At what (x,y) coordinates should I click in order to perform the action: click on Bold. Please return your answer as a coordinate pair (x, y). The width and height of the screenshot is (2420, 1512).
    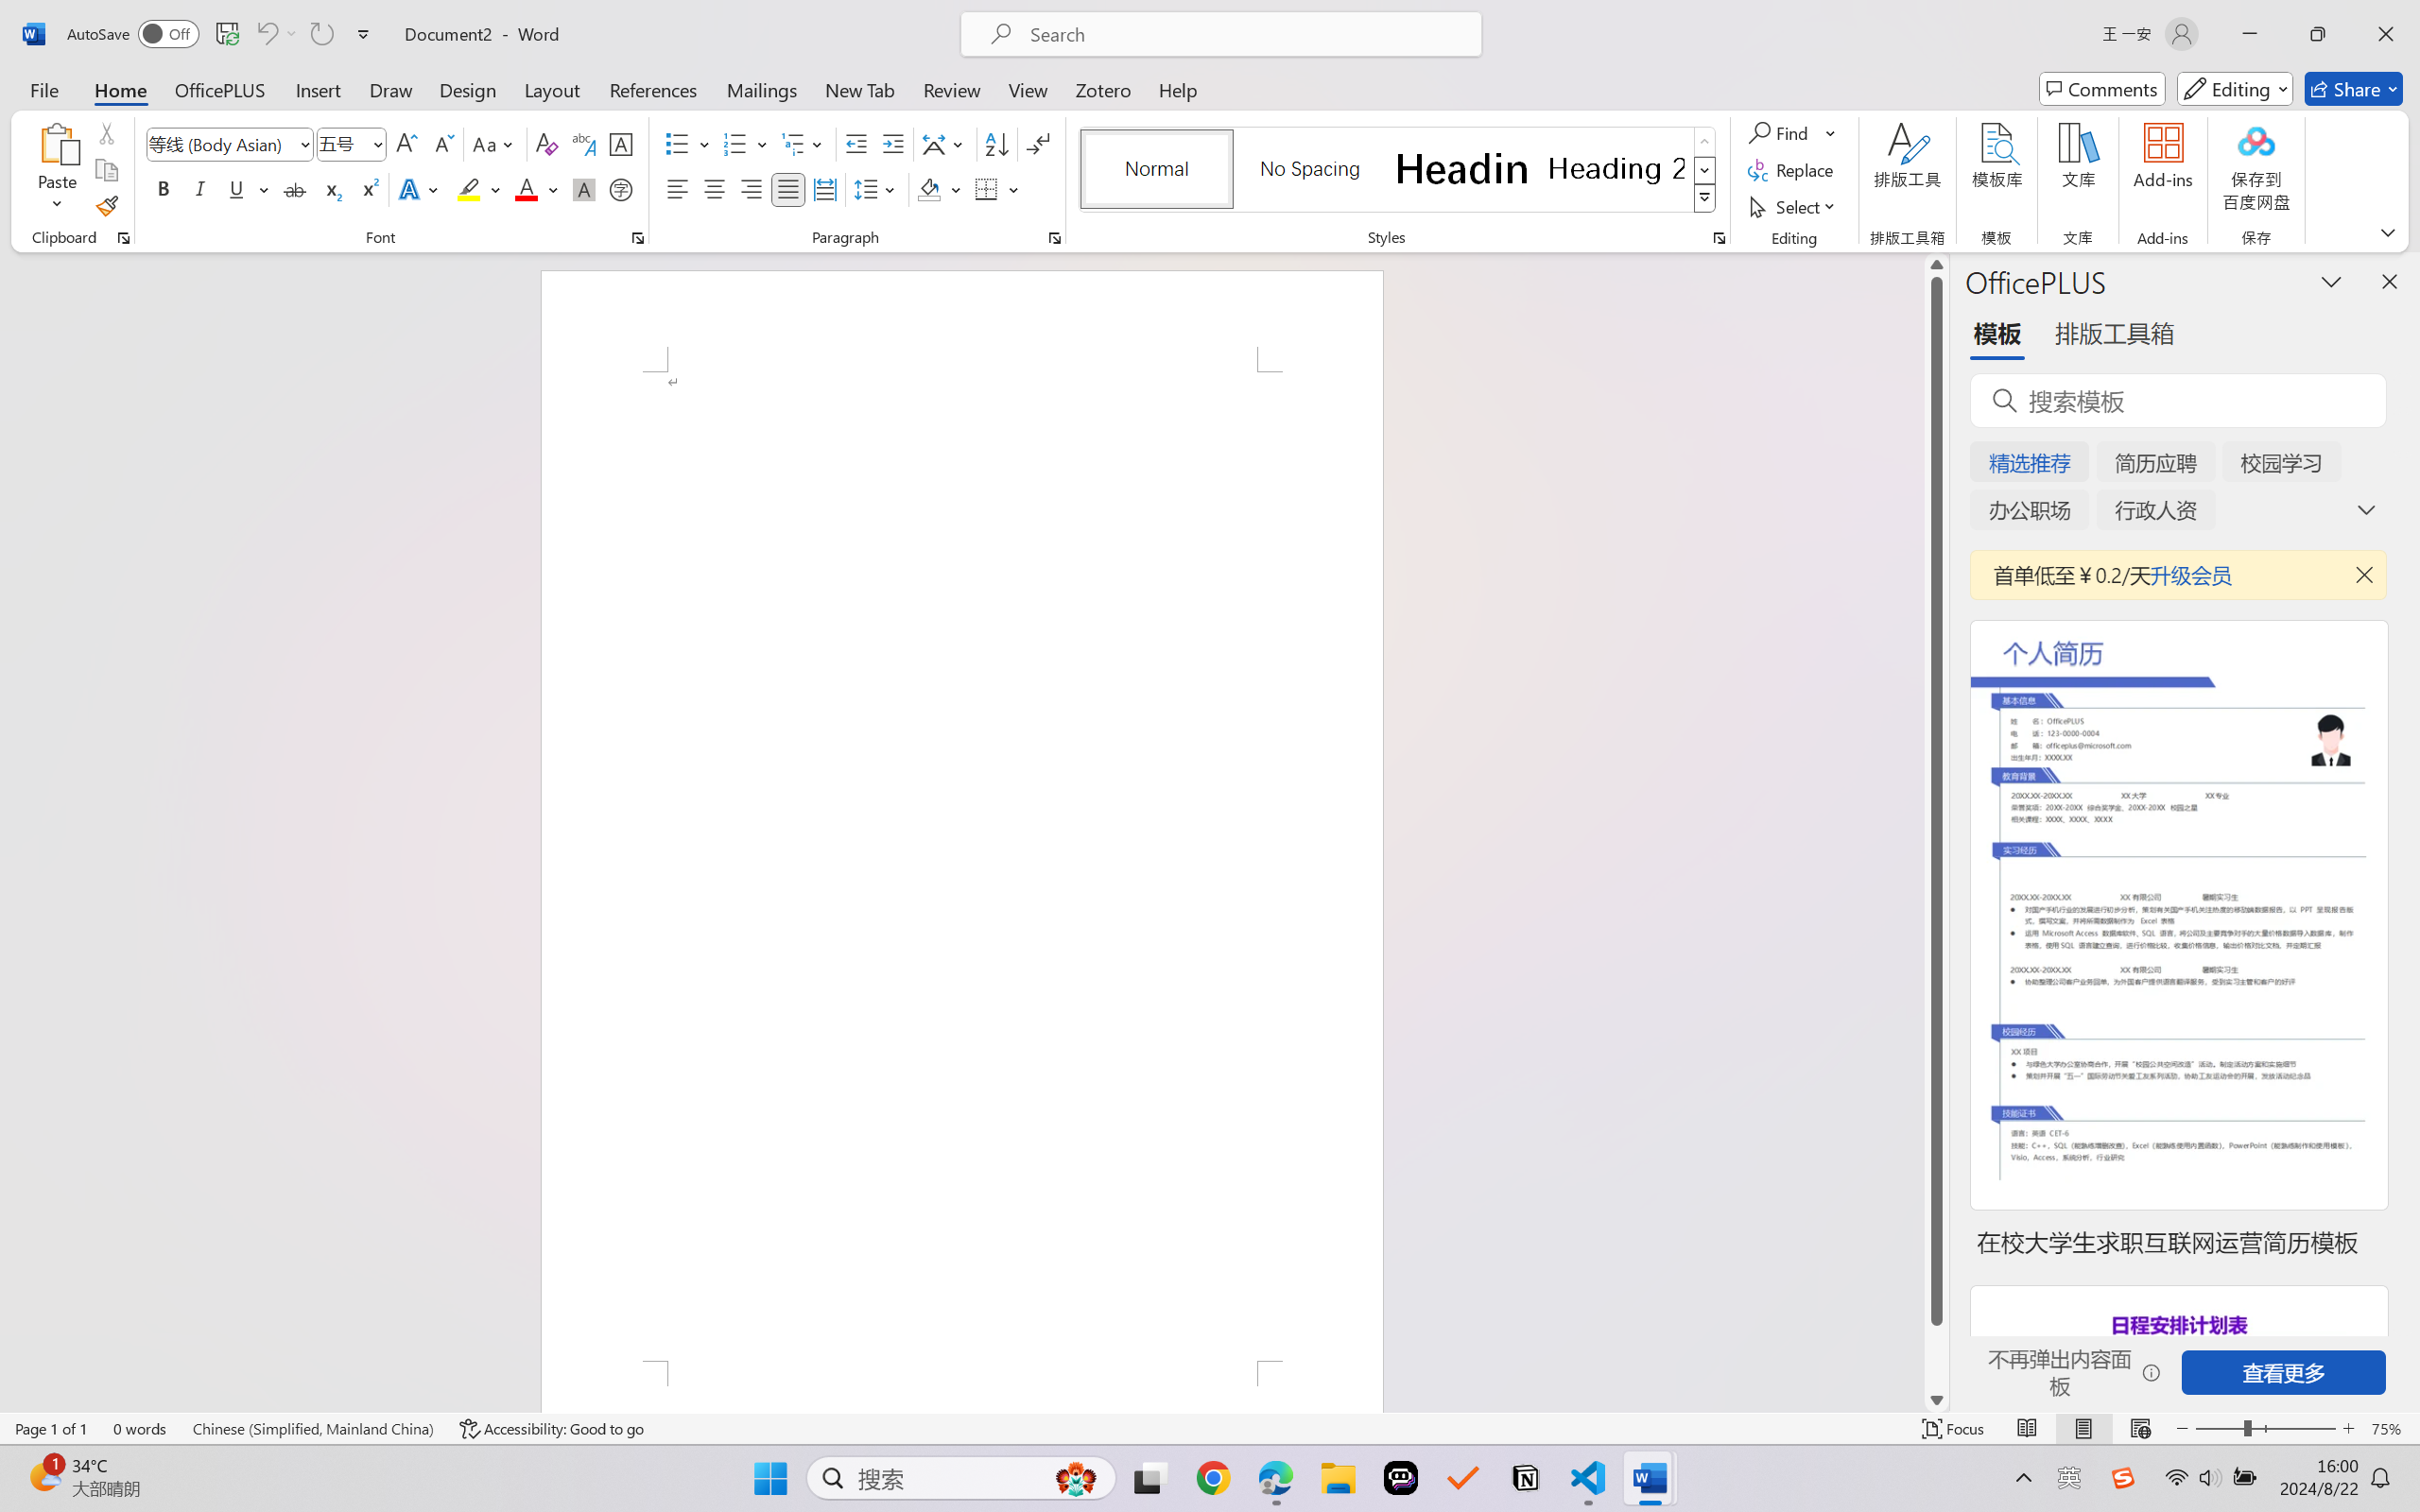
    Looking at the image, I should click on (164, 189).